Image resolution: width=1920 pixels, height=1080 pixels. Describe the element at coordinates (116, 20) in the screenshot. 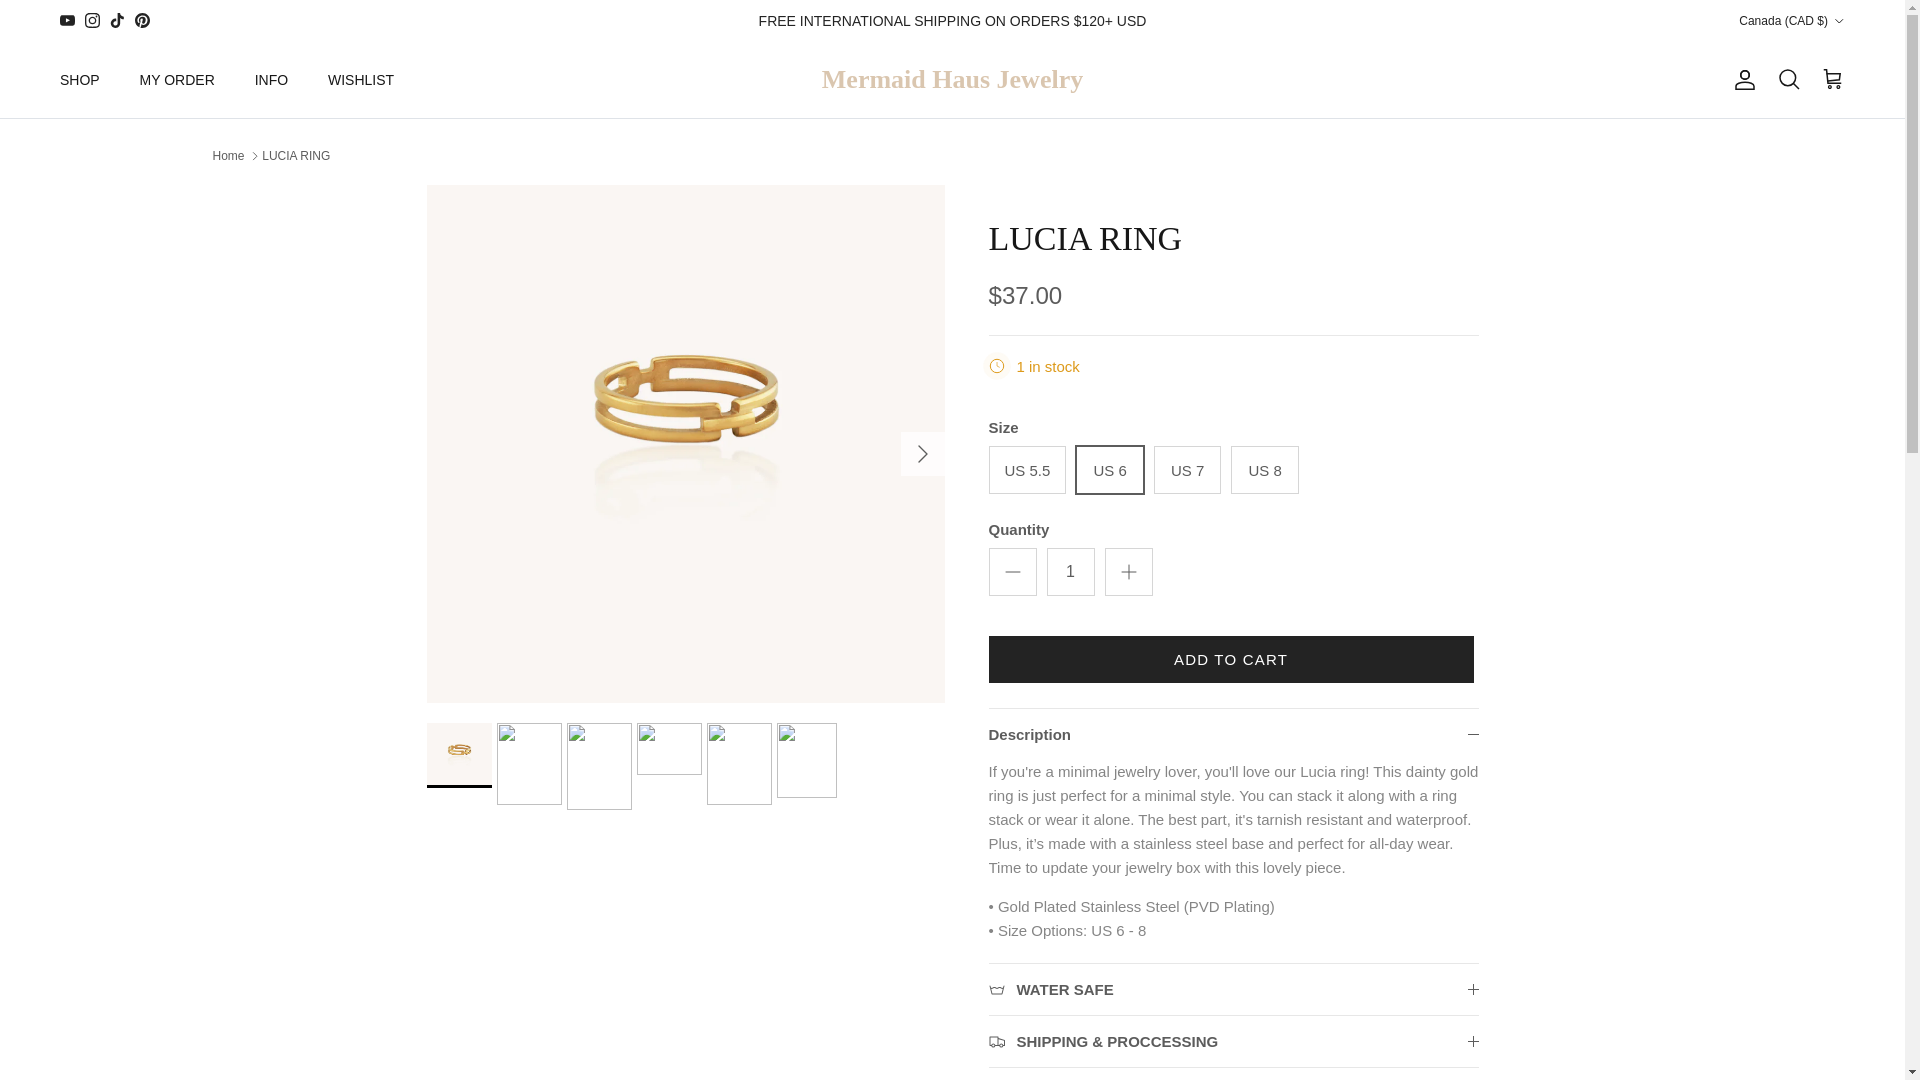

I see `Mermaid Haus Jewelry on TikTok` at that location.